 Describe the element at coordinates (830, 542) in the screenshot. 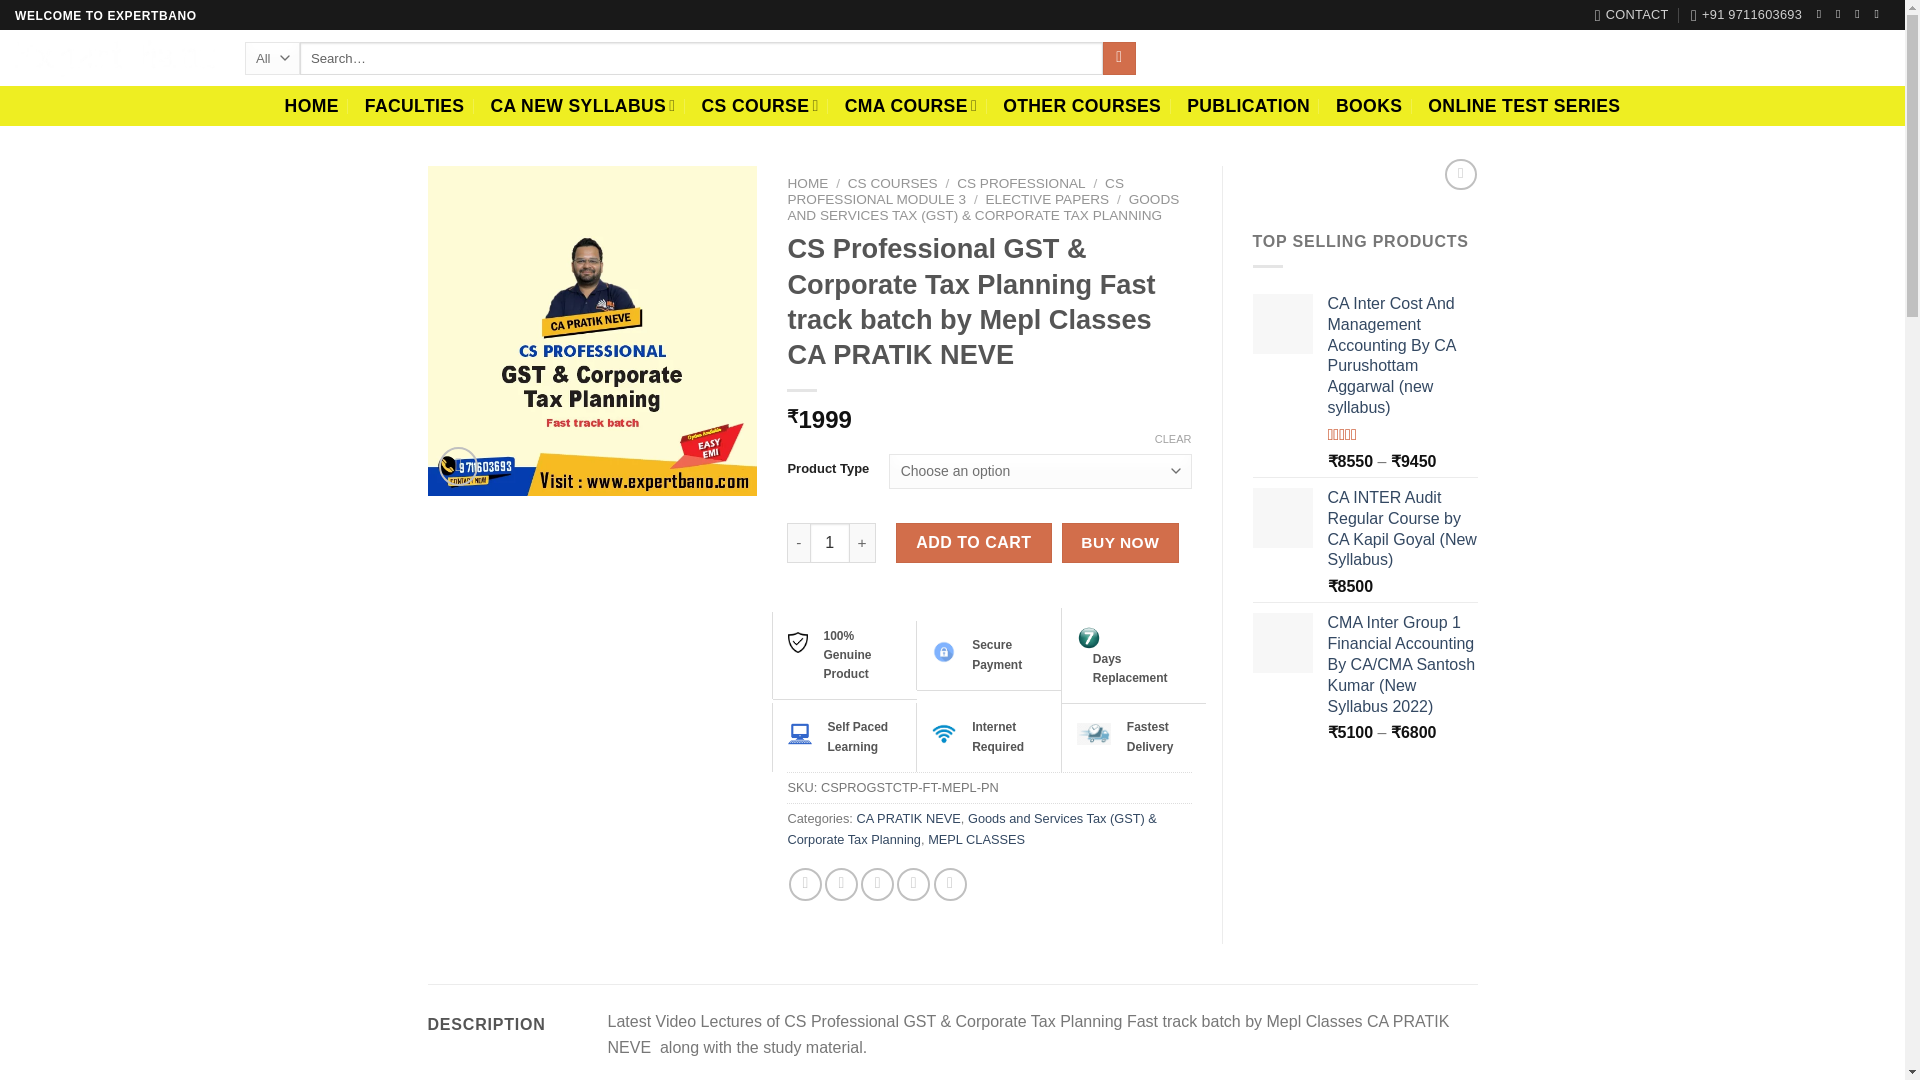

I see `1` at that location.